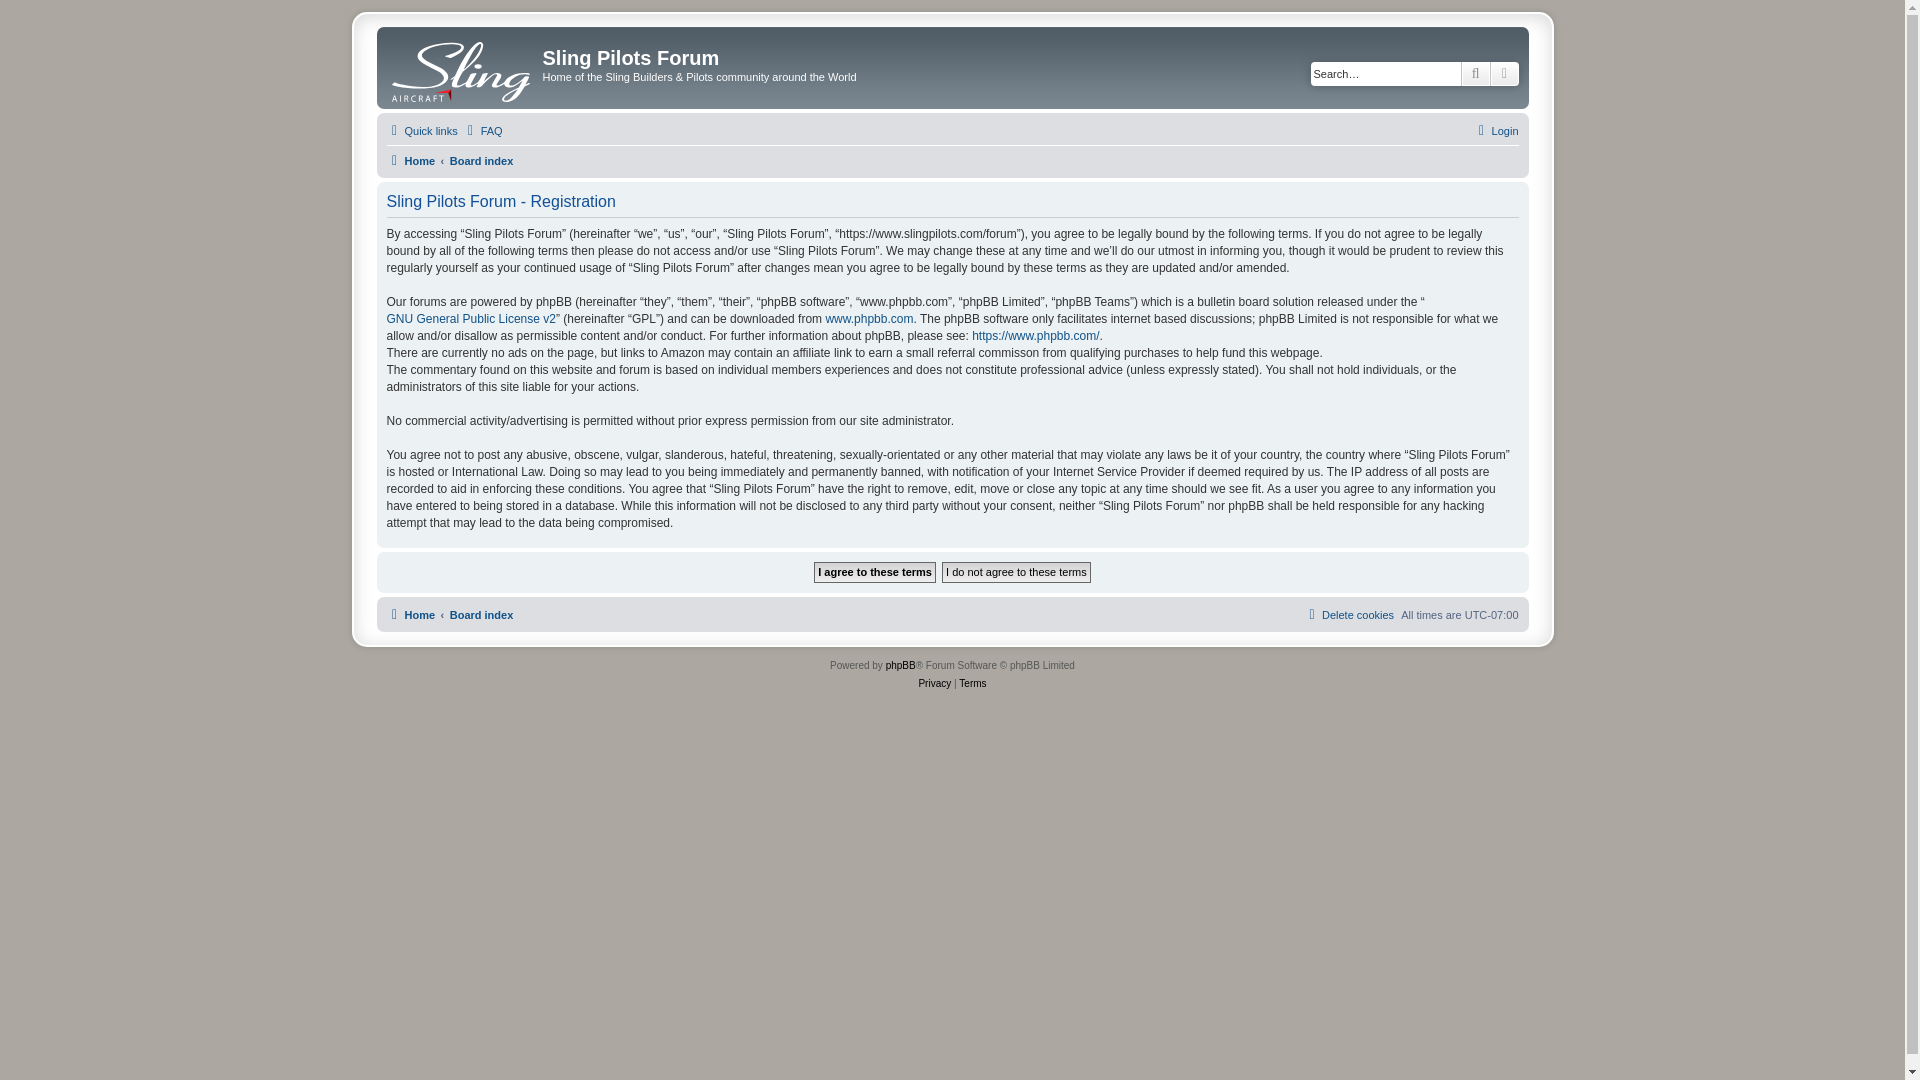 The height and width of the screenshot is (1080, 1920). Describe the element at coordinates (1476, 74) in the screenshot. I see `Search` at that location.